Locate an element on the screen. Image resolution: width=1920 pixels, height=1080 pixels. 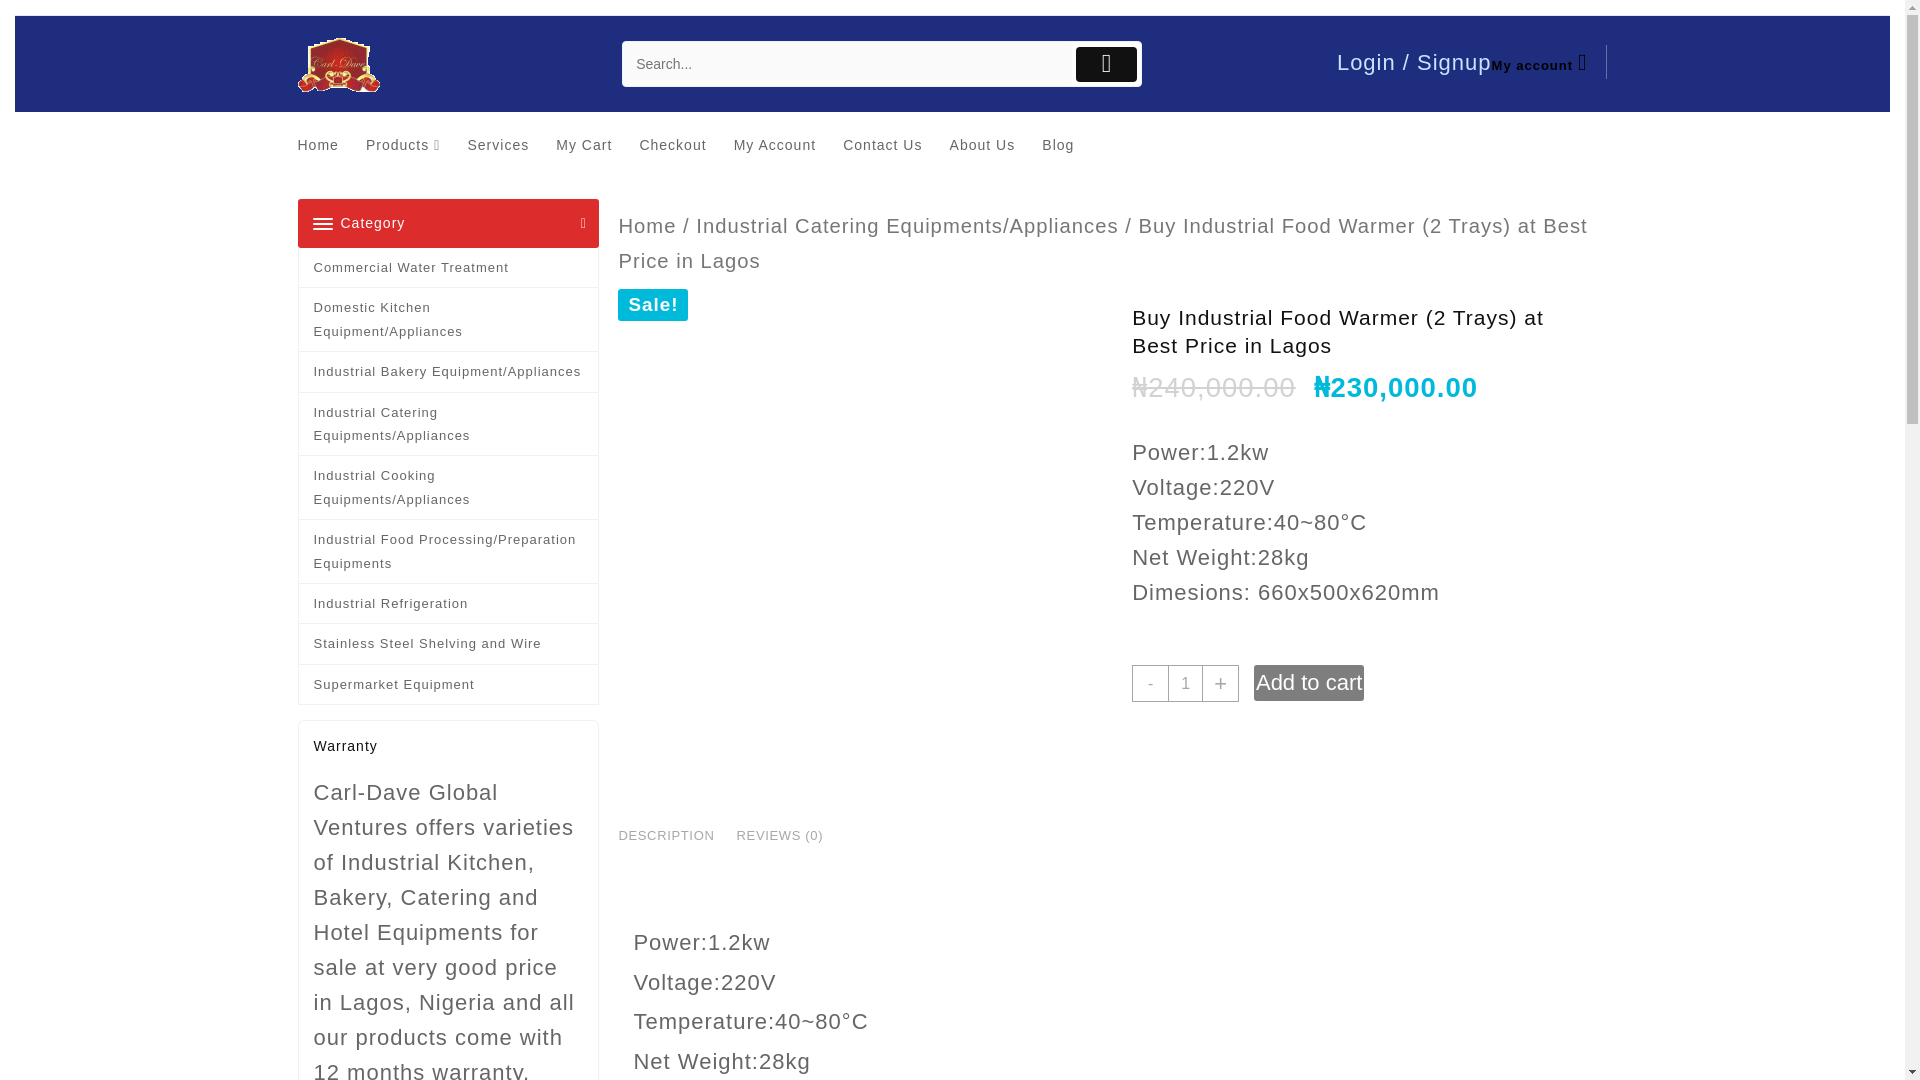
Products is located at coordinates (413, 144).